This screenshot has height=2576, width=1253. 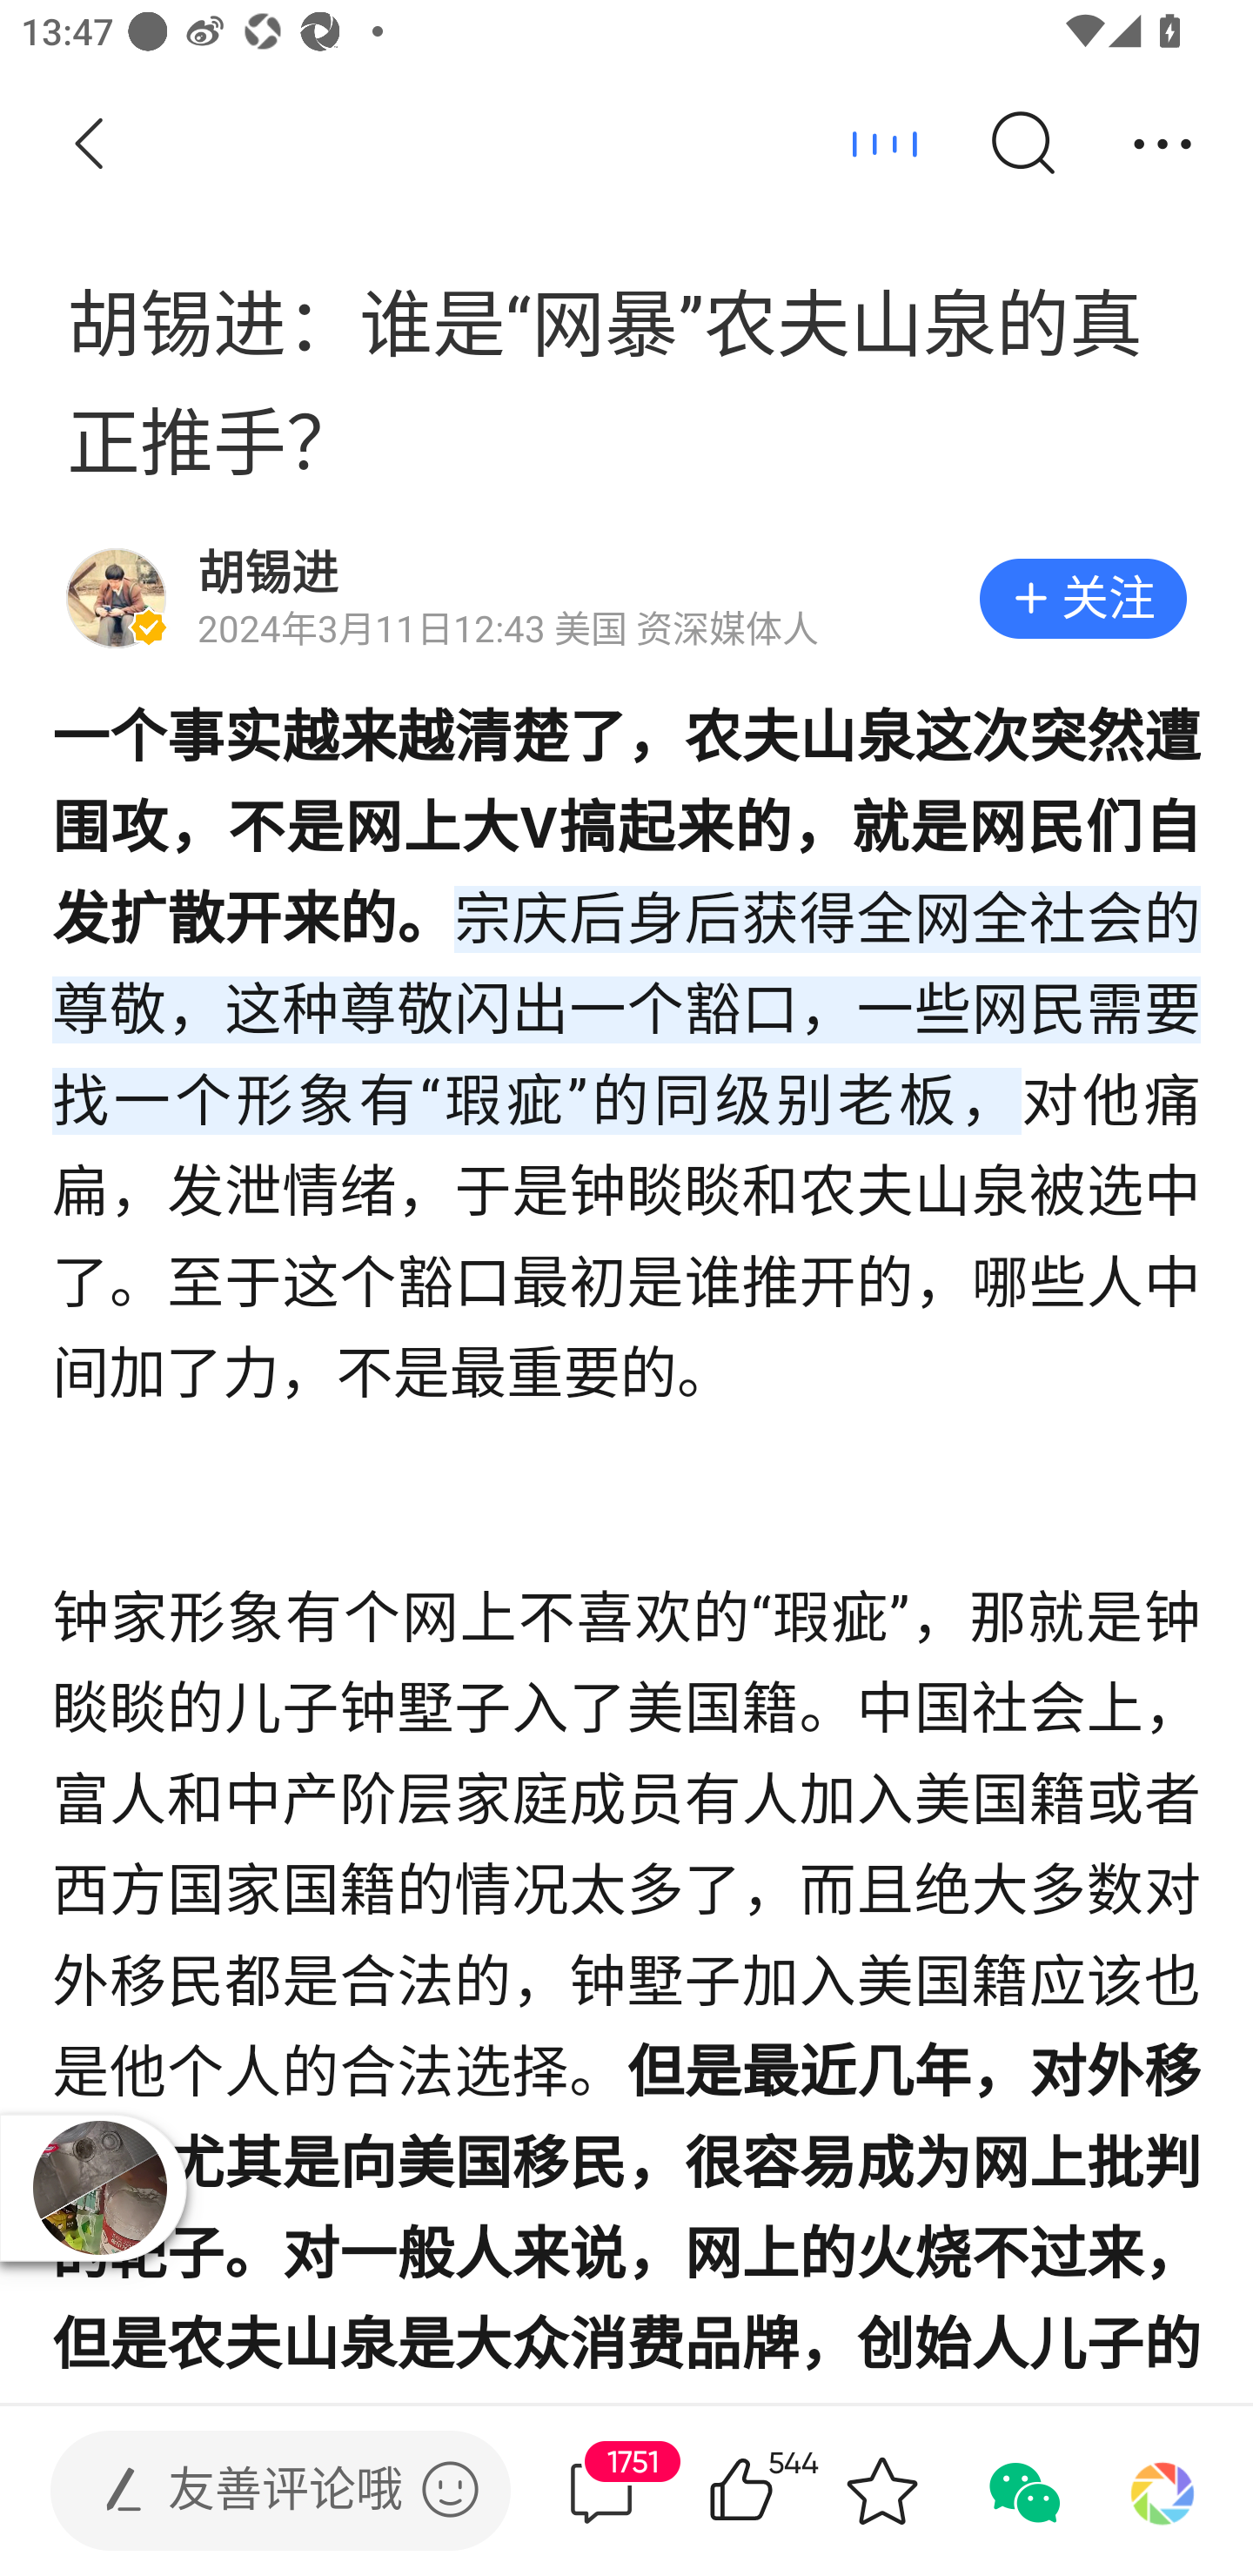 I want to click on 收藏 , so click(x=881, y=2491).